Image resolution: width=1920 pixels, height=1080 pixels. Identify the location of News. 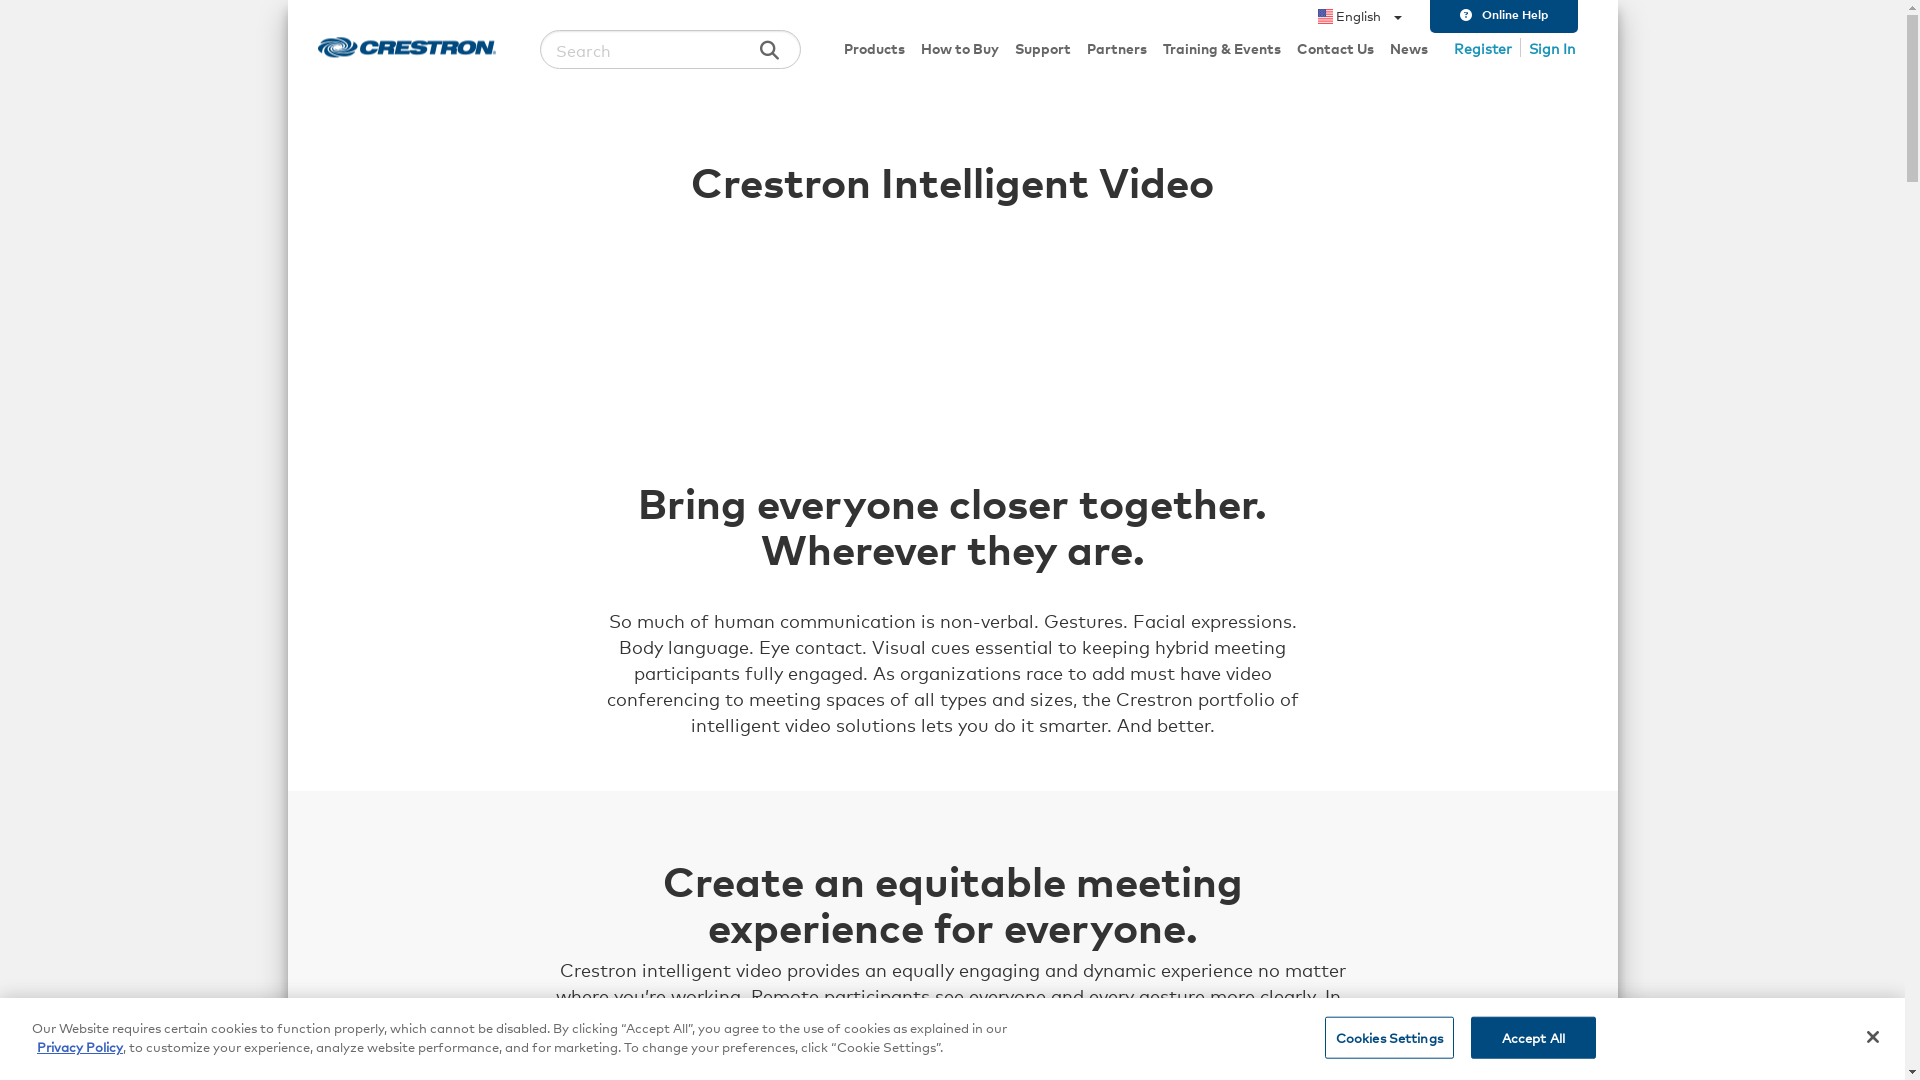
(1409, 48).